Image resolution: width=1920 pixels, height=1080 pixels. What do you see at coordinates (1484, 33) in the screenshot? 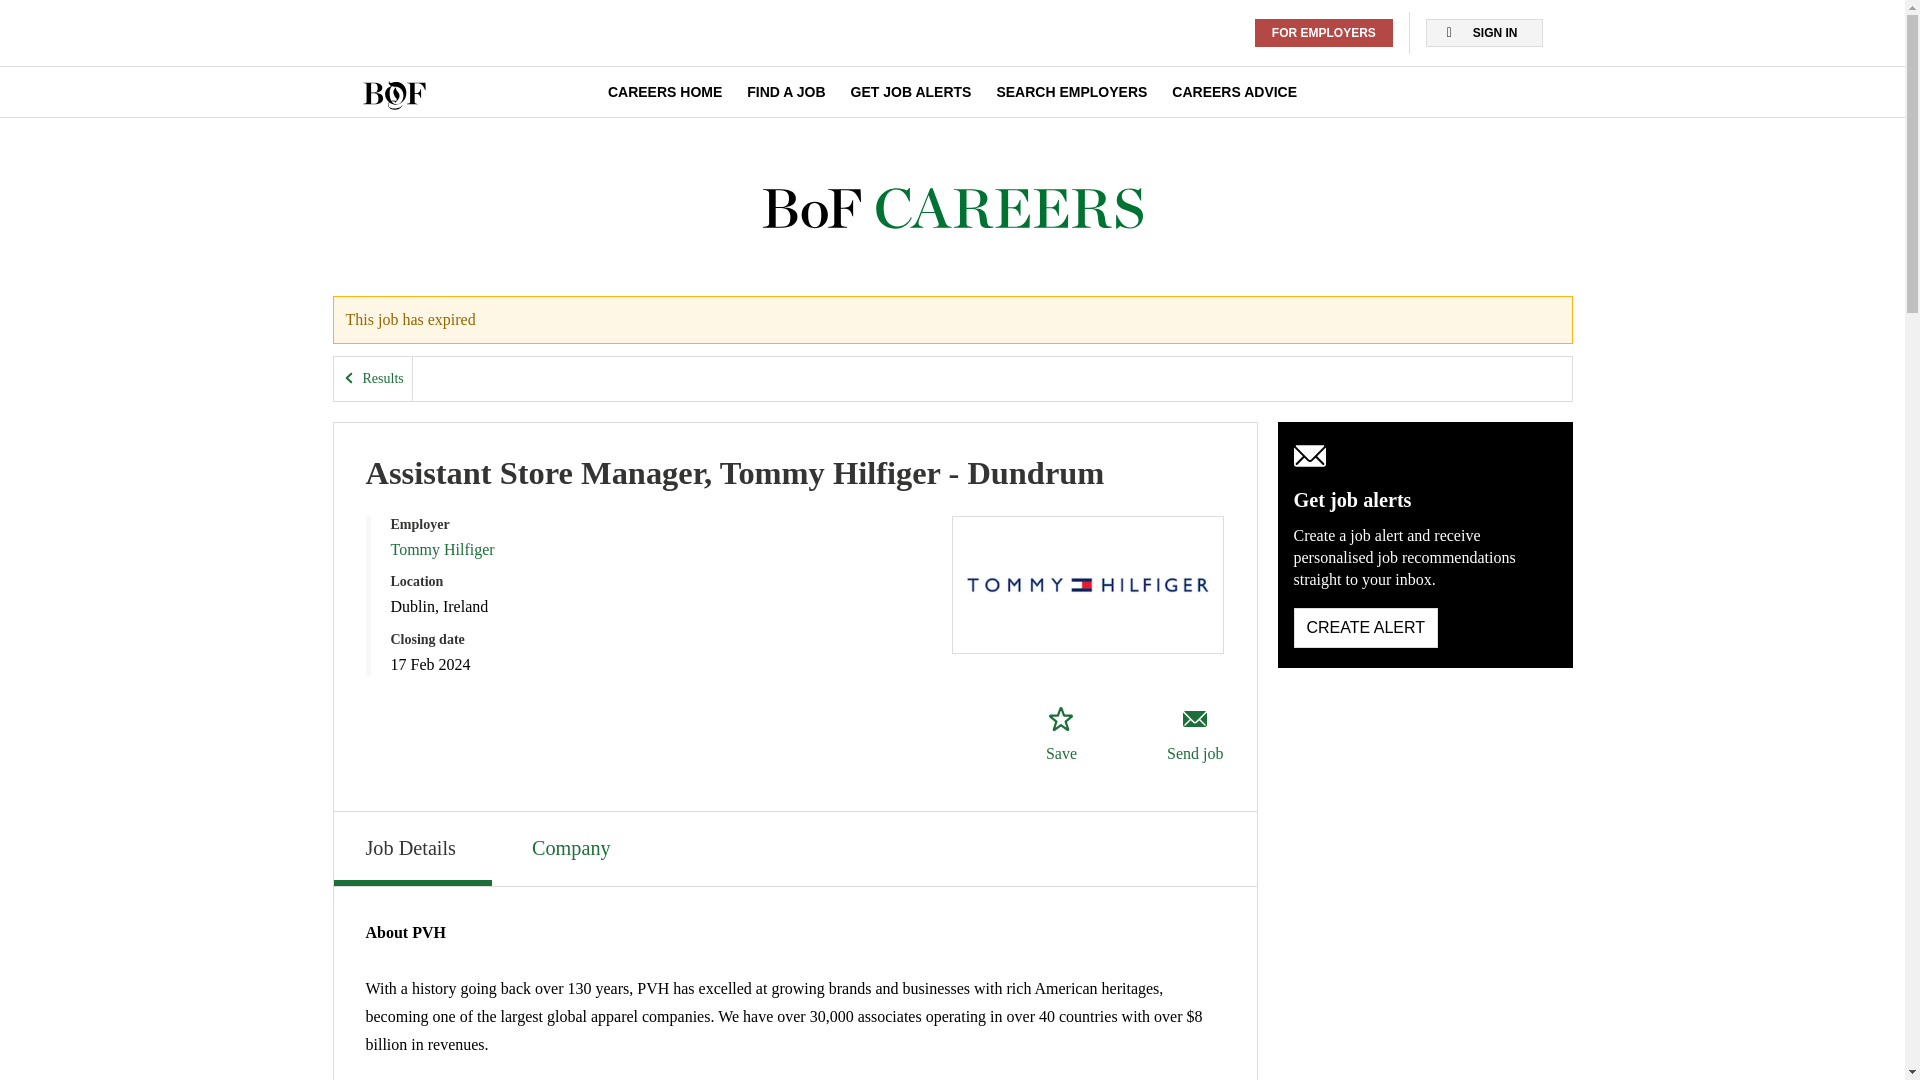
I see `CREATE ALERT` at bounding box center [1484, 33].